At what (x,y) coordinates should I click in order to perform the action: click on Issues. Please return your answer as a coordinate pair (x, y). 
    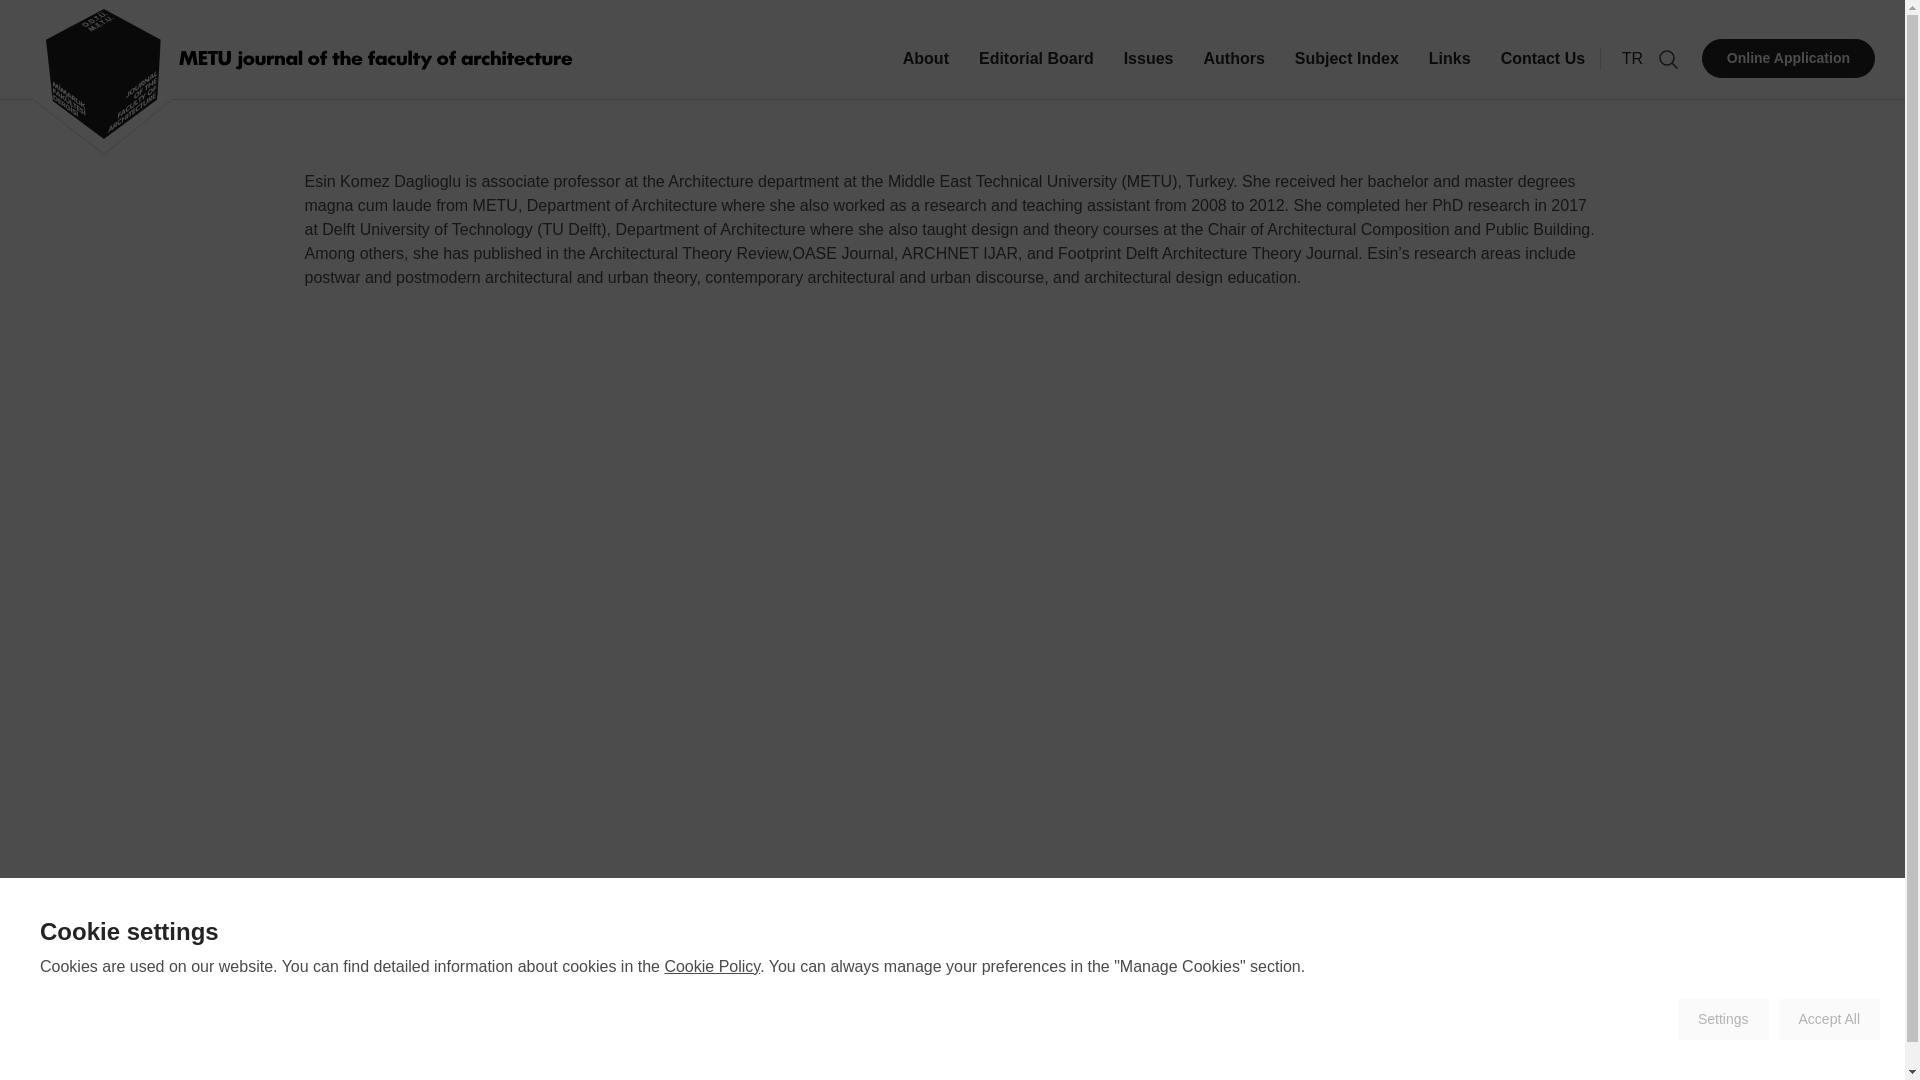
    Looking at the image, I should click on (1148, 73).